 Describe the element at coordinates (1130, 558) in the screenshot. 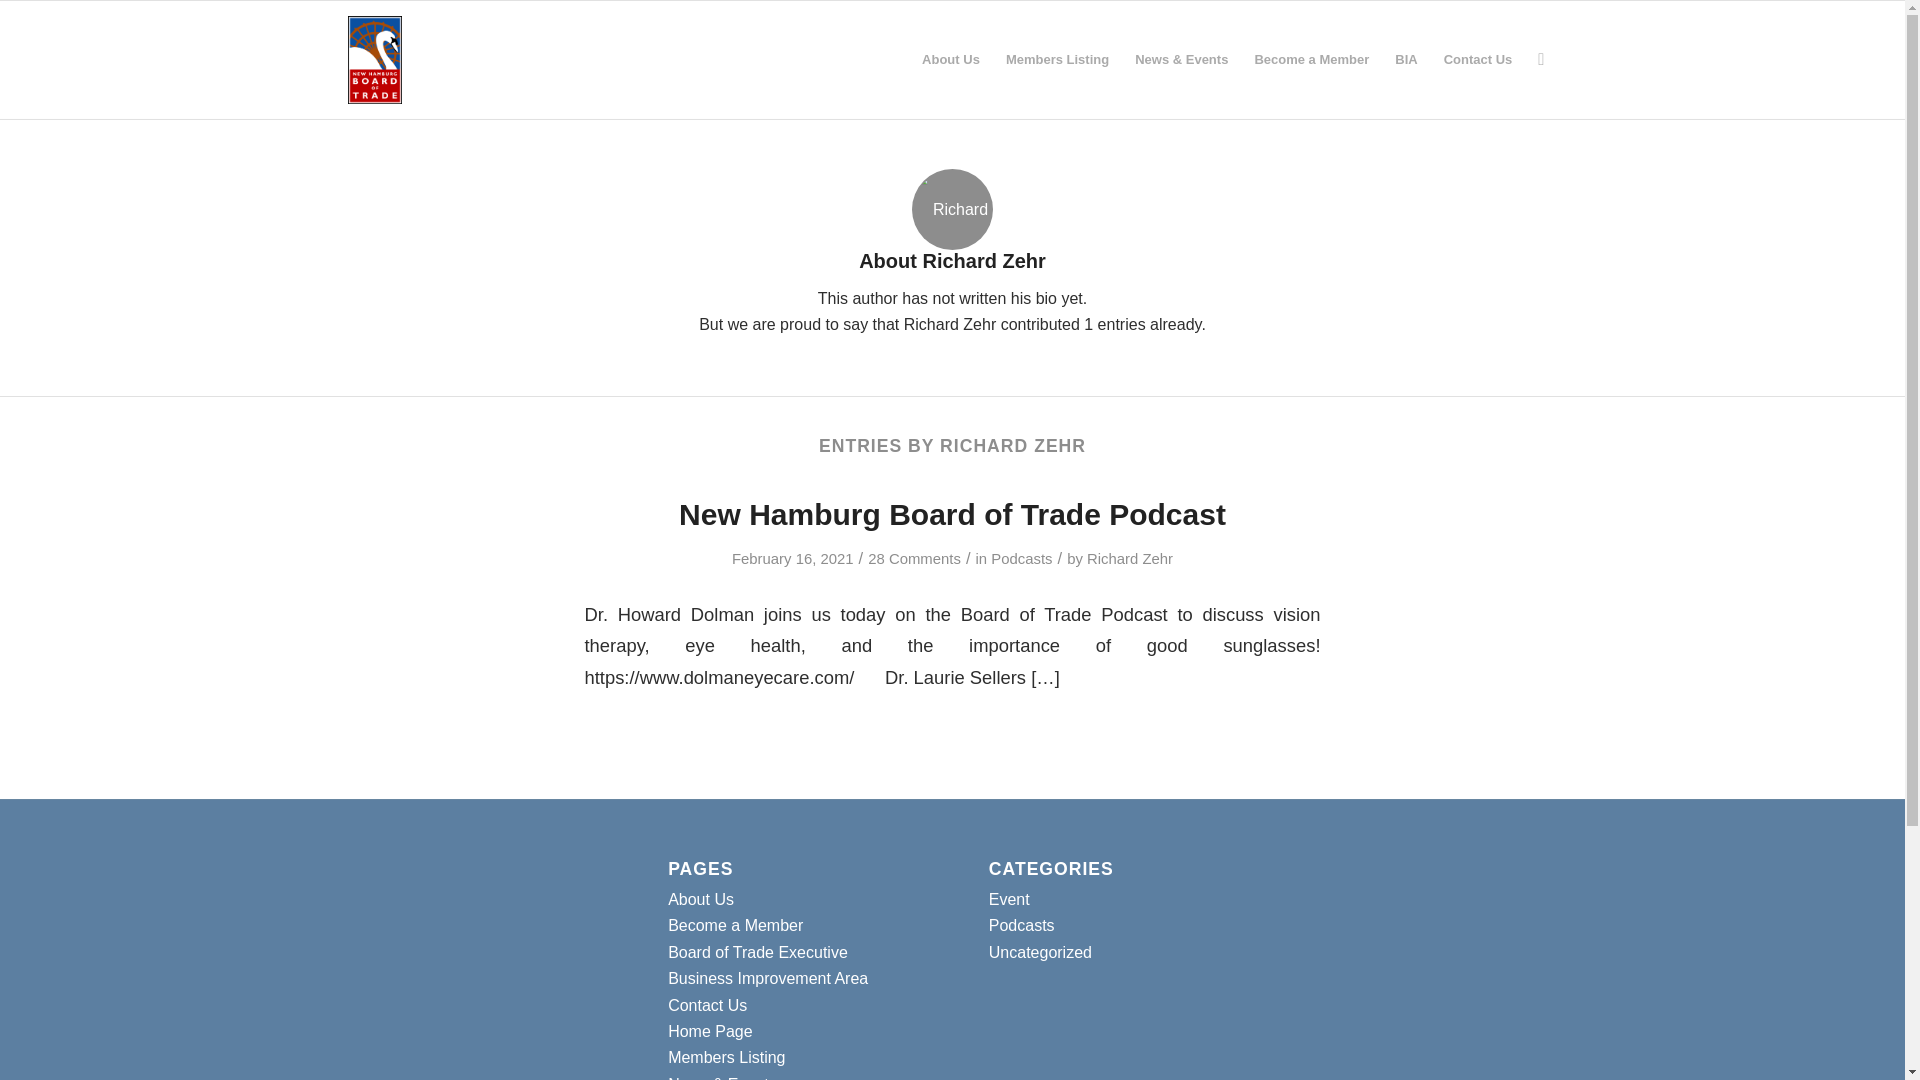

I see `Posts by Richard Zehr` at that location.